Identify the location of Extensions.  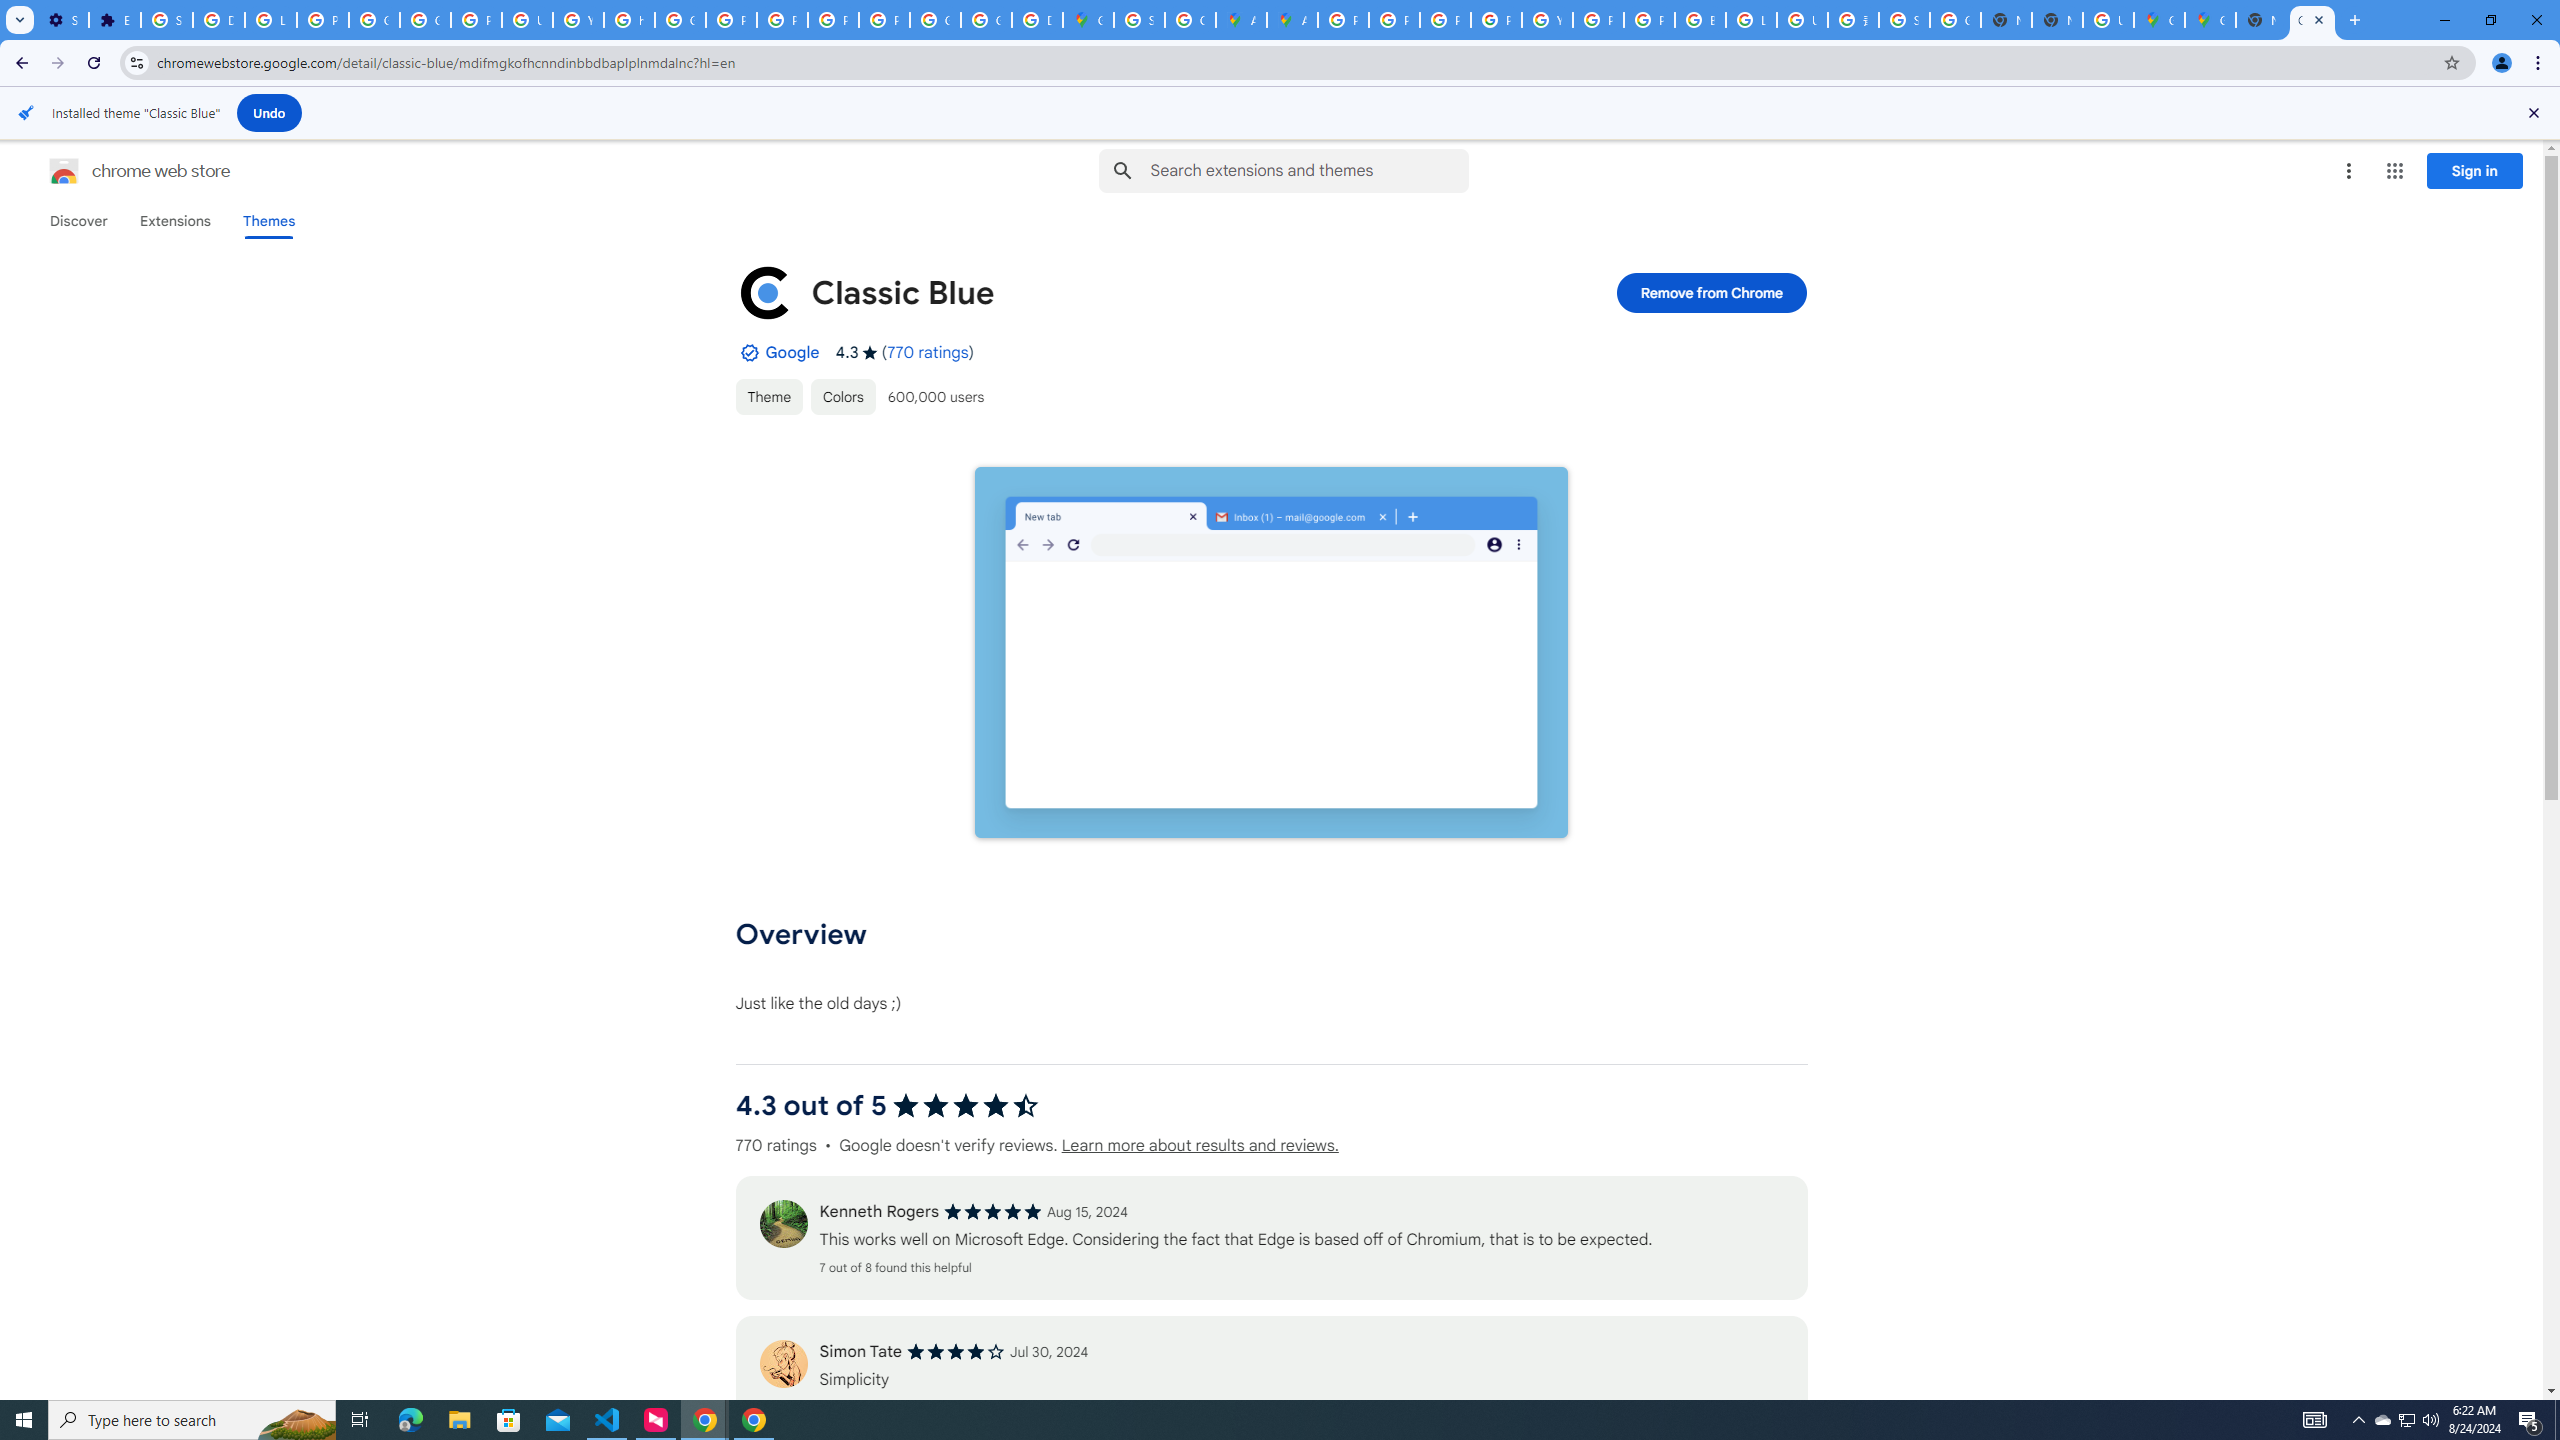
(174, 221).